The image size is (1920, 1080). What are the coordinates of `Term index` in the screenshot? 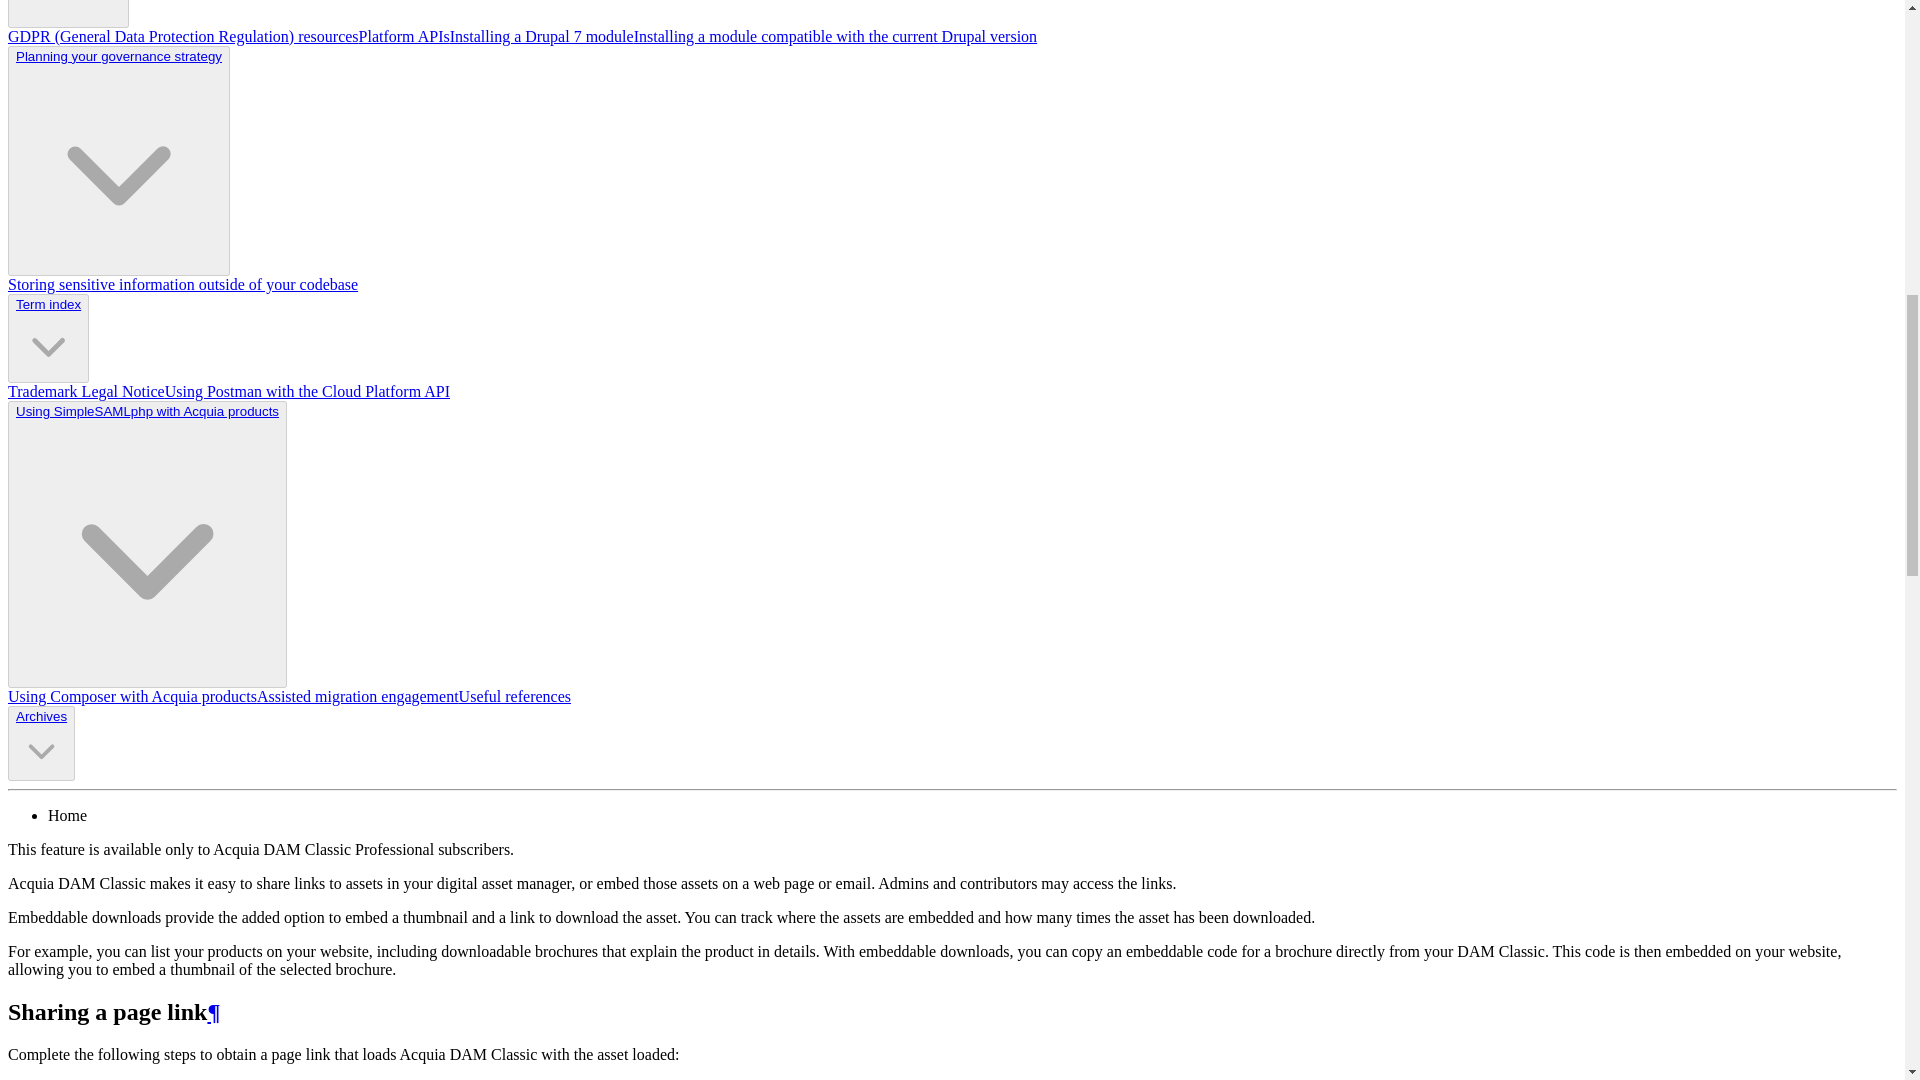 It's located at (48, 338).